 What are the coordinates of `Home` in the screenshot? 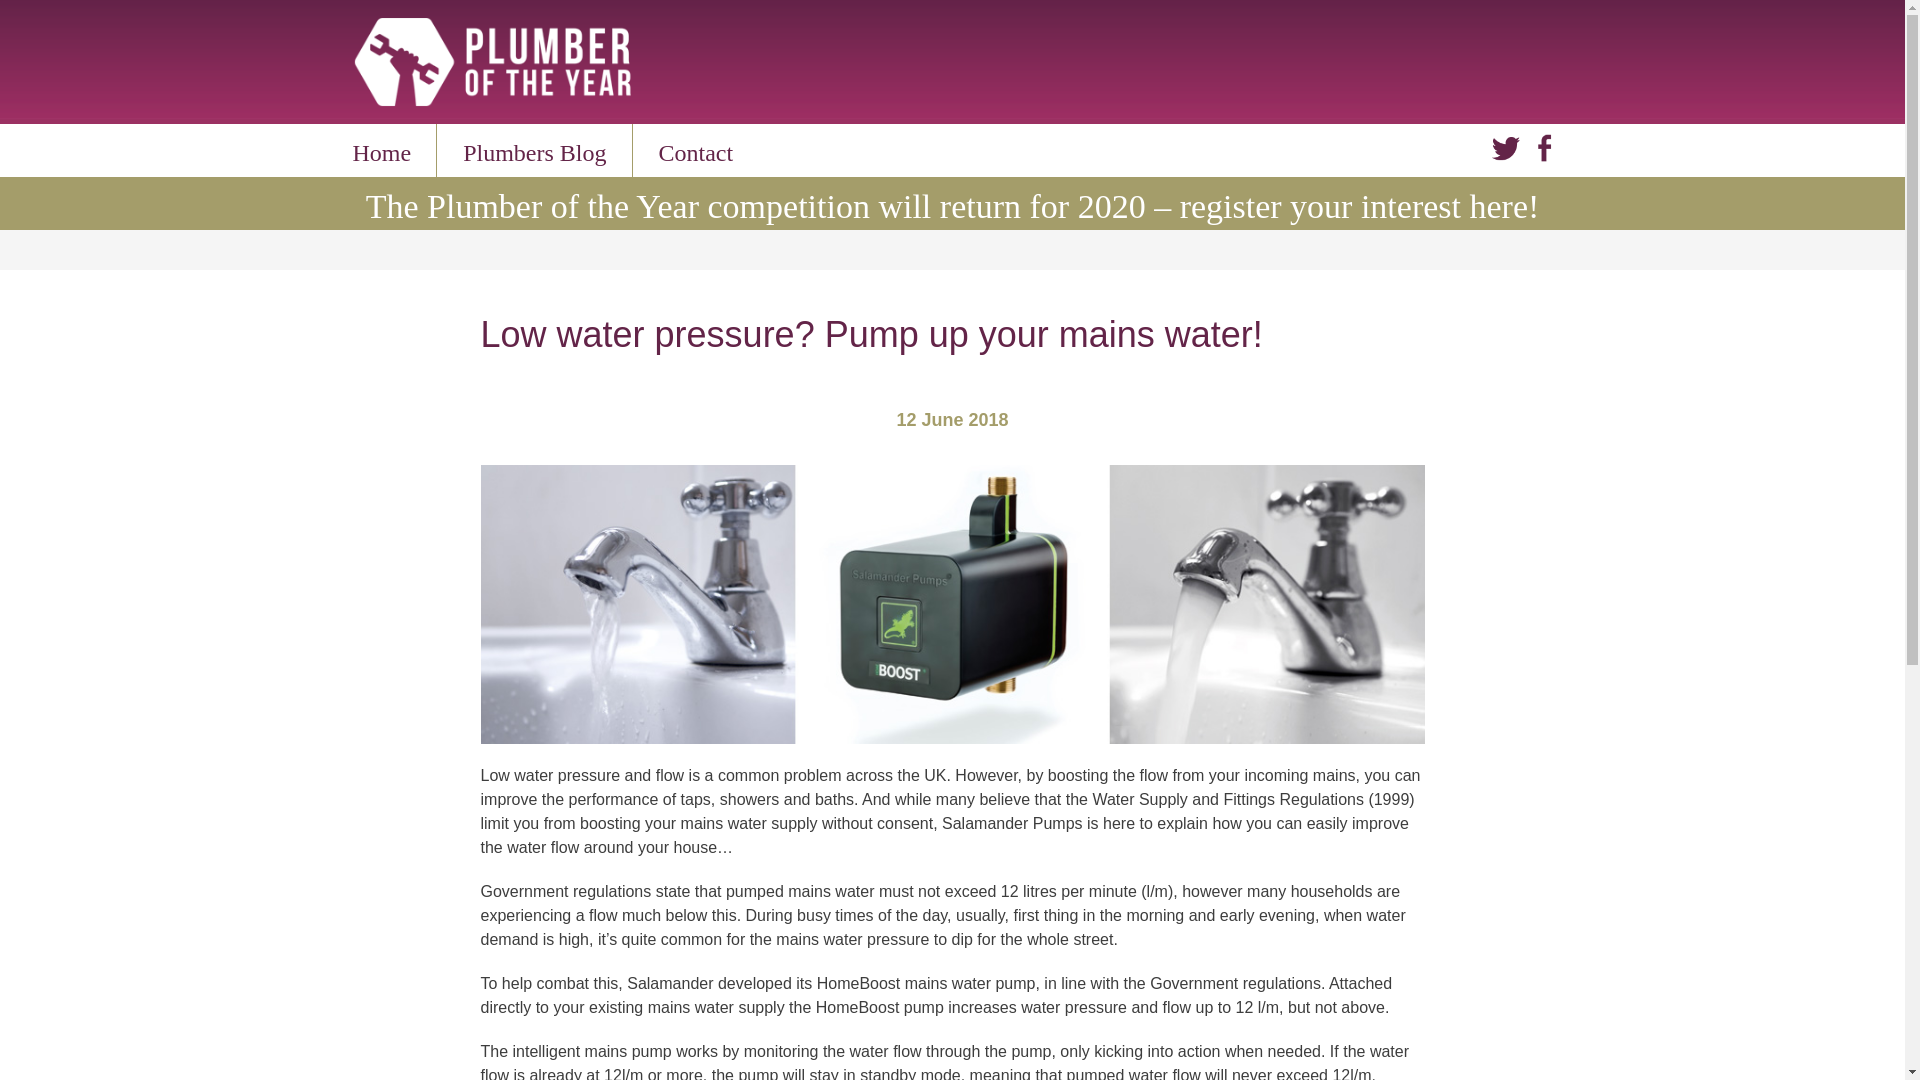 It's located at (380, 153).